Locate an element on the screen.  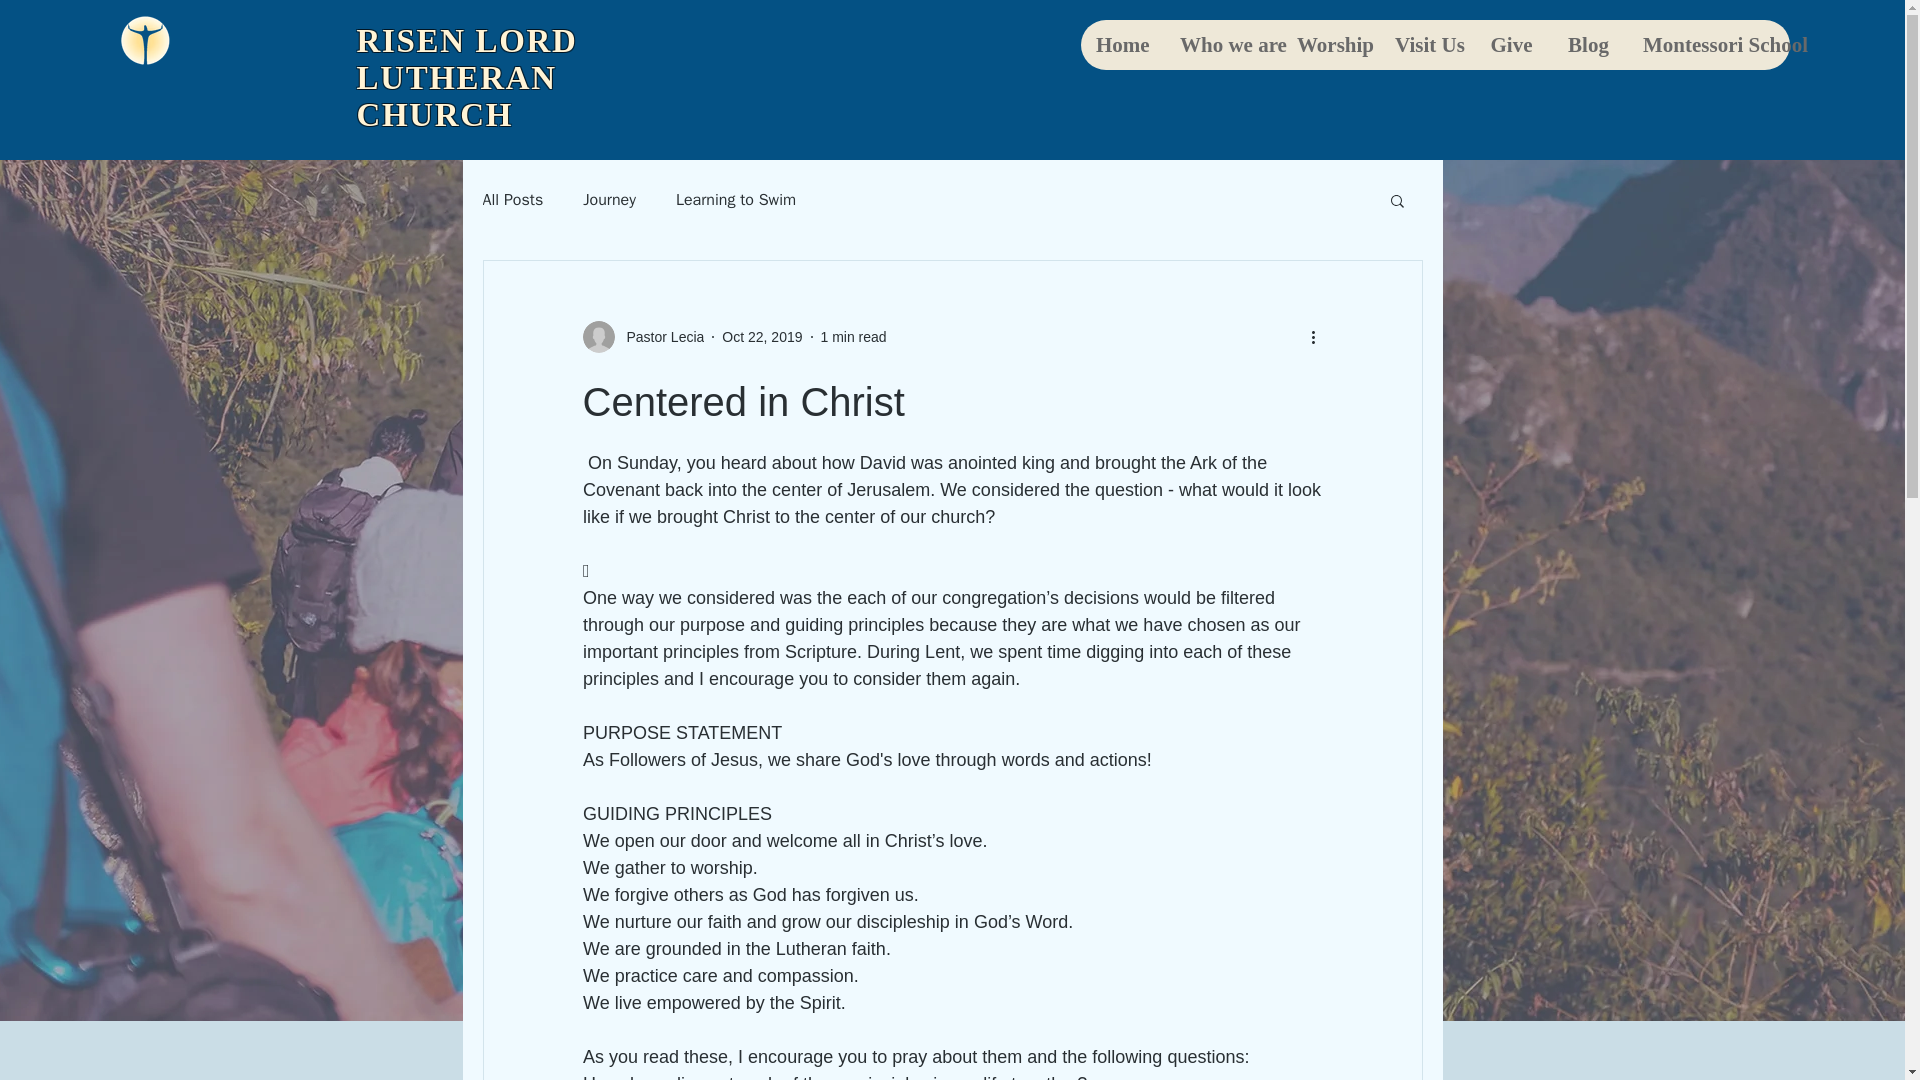
Pastor Lecia is located at coordinates (659, 336).